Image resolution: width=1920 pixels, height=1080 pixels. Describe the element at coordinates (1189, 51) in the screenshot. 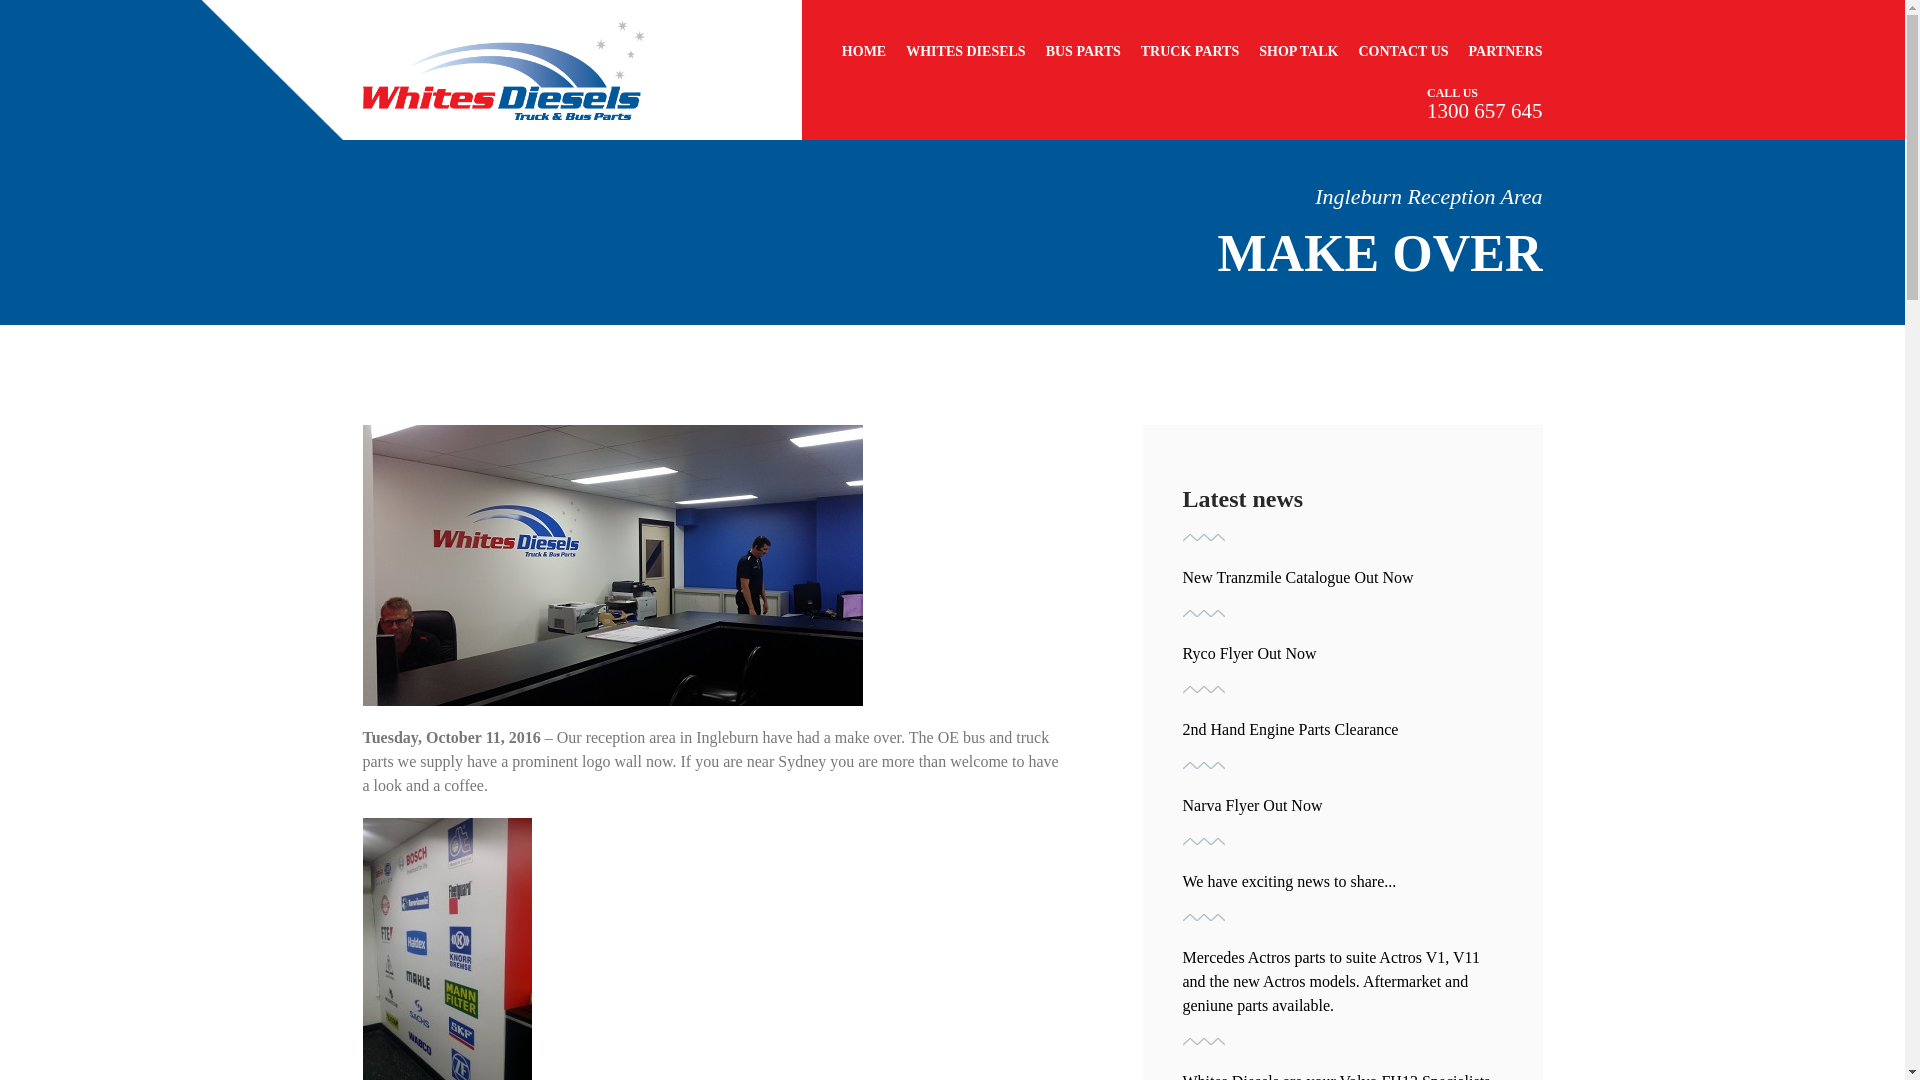

I see `TRUCK PARTS` at that location.